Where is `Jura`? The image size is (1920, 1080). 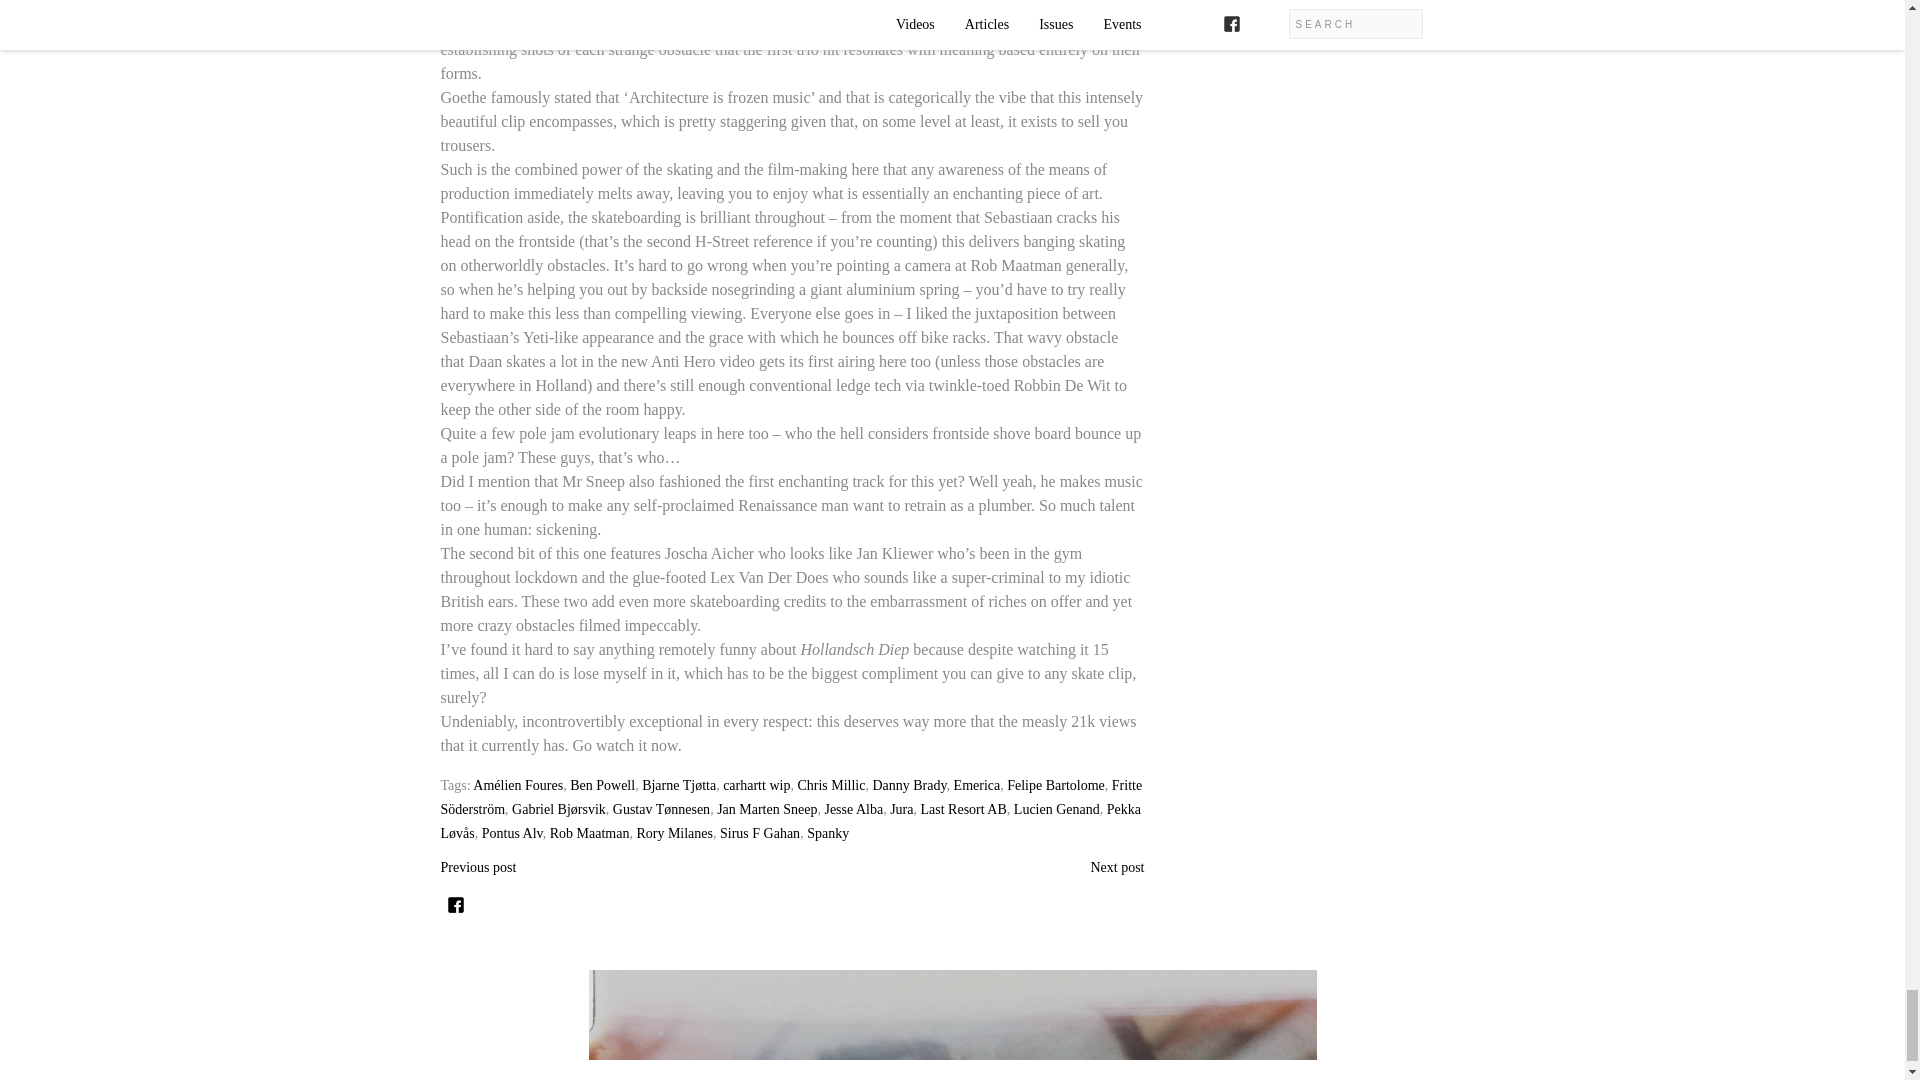
Jura is located at coordinates (902, 809).